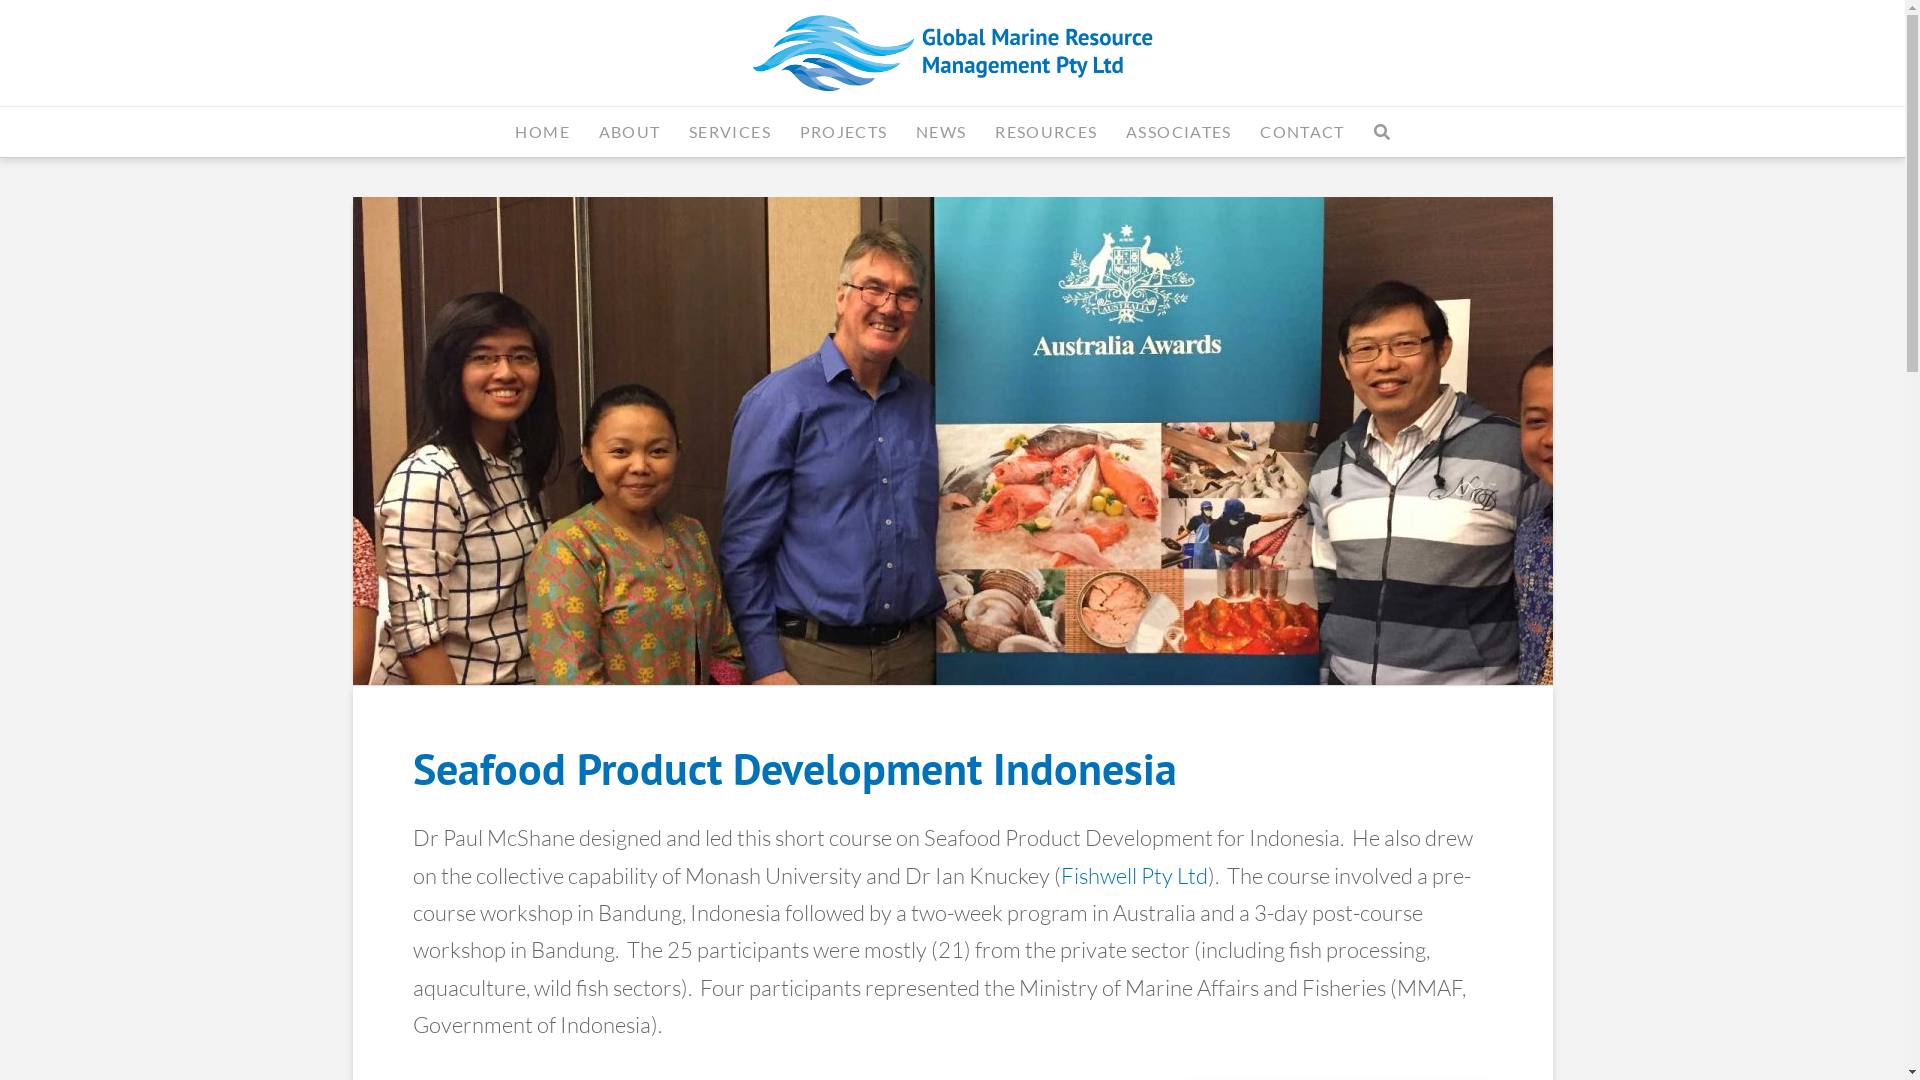 The image size is (1920, 1080). I want to click on CONTACT, so click(1302, 130).